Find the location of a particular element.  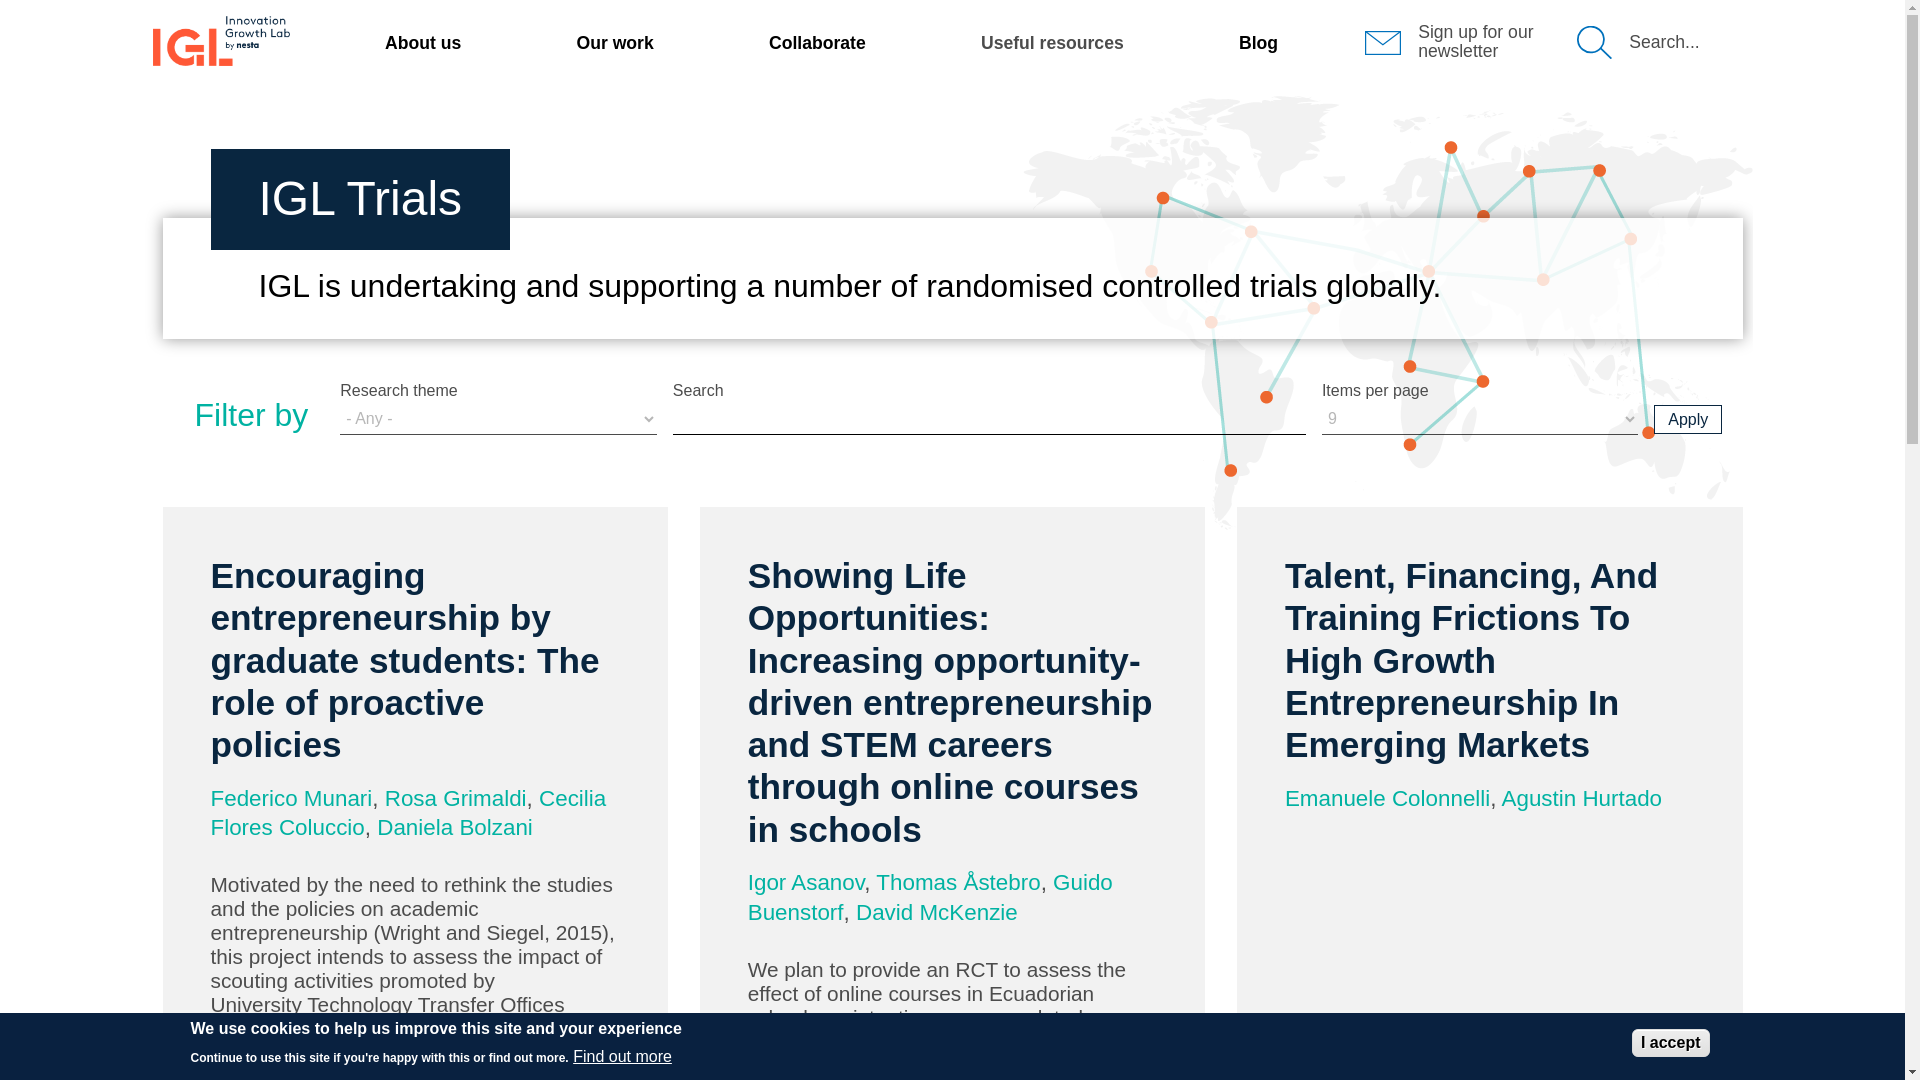

Federico Munari is located at coordinates (290, 798).